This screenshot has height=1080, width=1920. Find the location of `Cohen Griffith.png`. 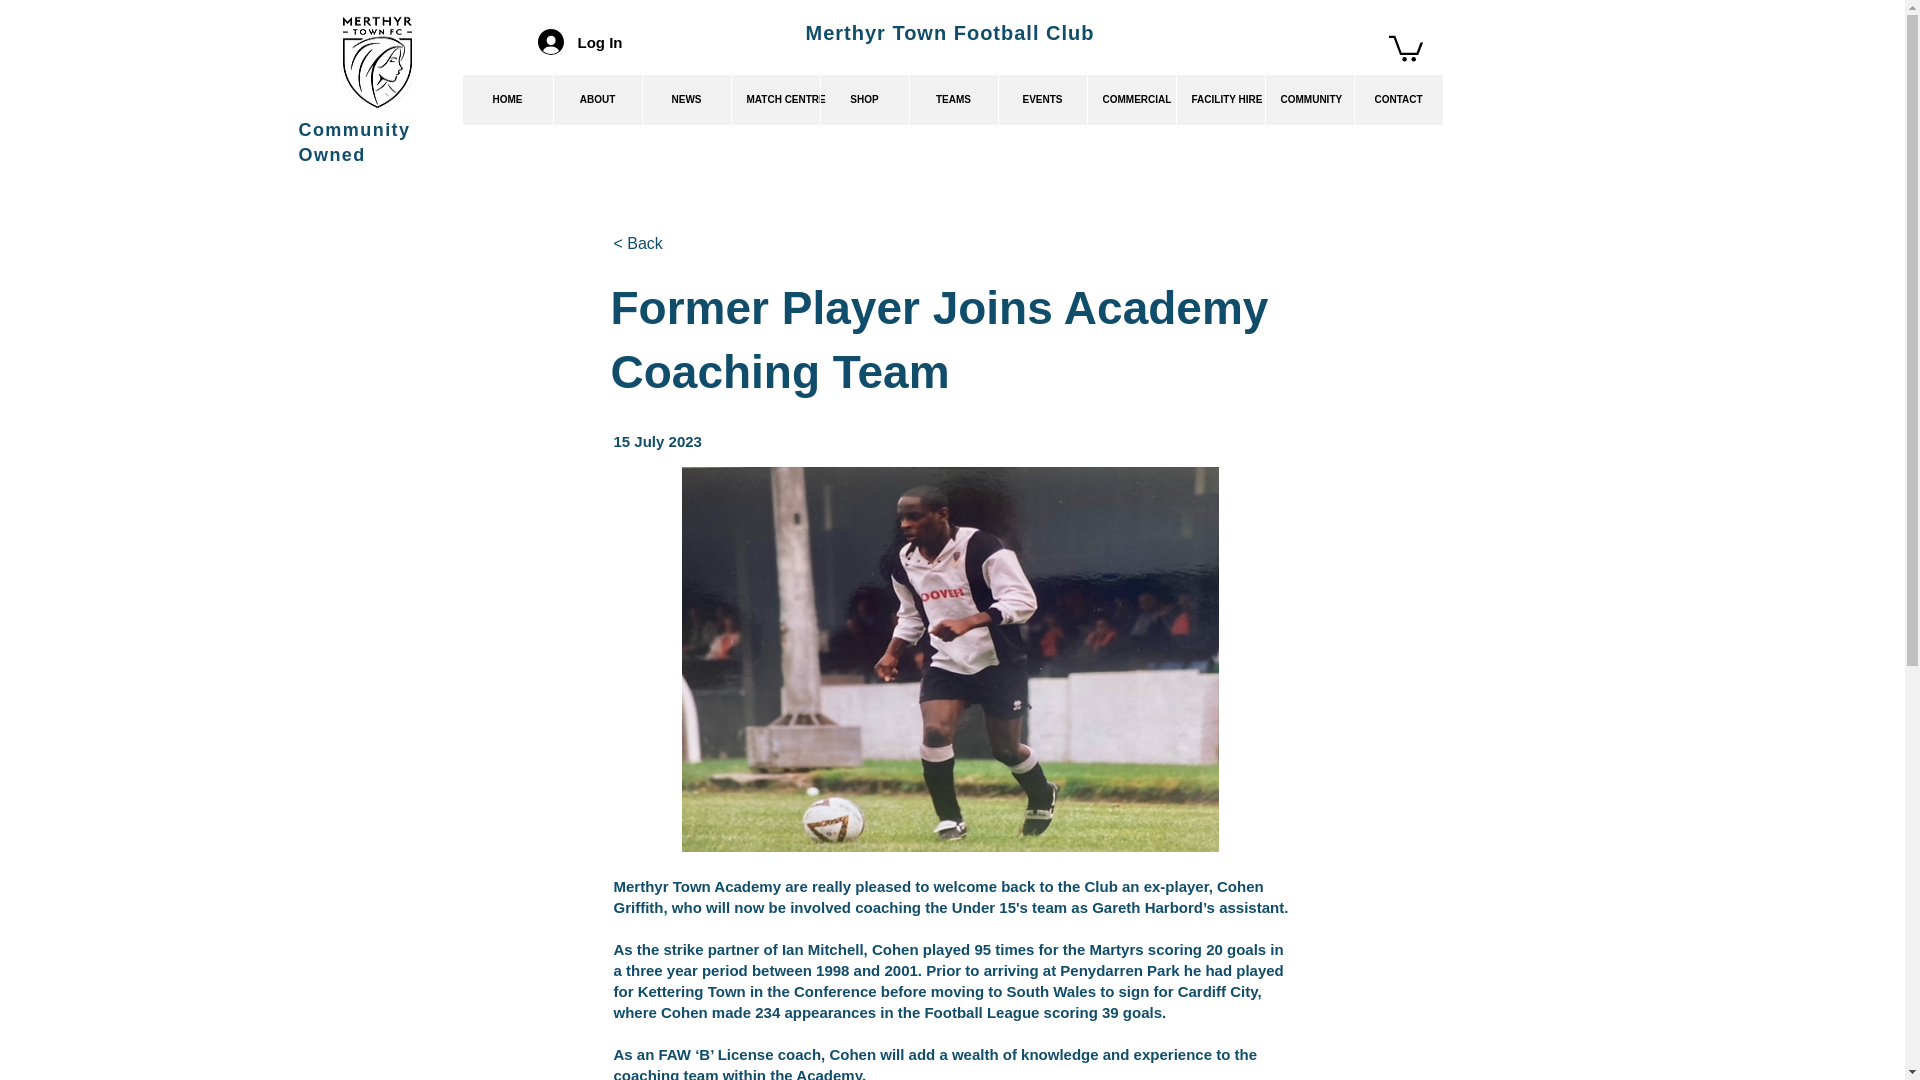

Cohen Griffith.png is located at coordinates (950, 659).